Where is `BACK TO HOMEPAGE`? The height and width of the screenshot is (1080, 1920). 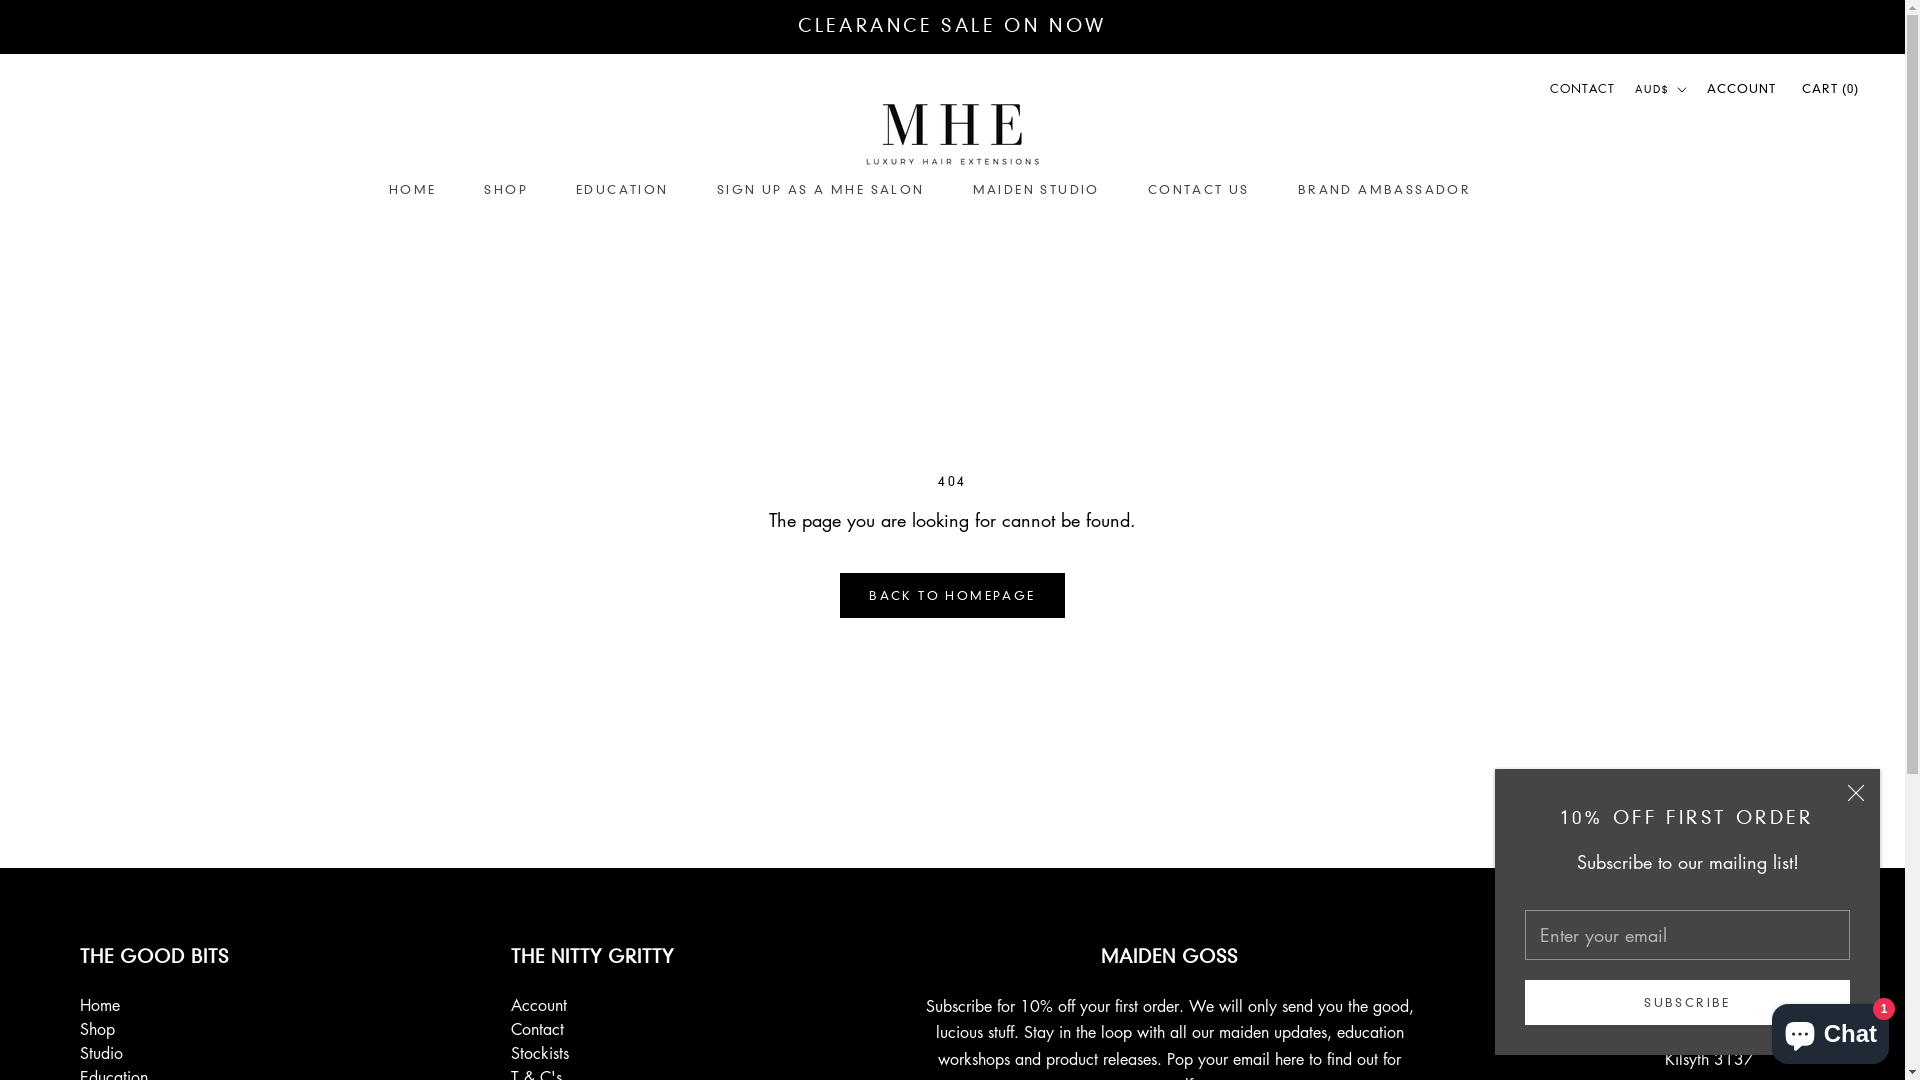 BACK TO HOMEPAGE is located at coordinates (952, 596).